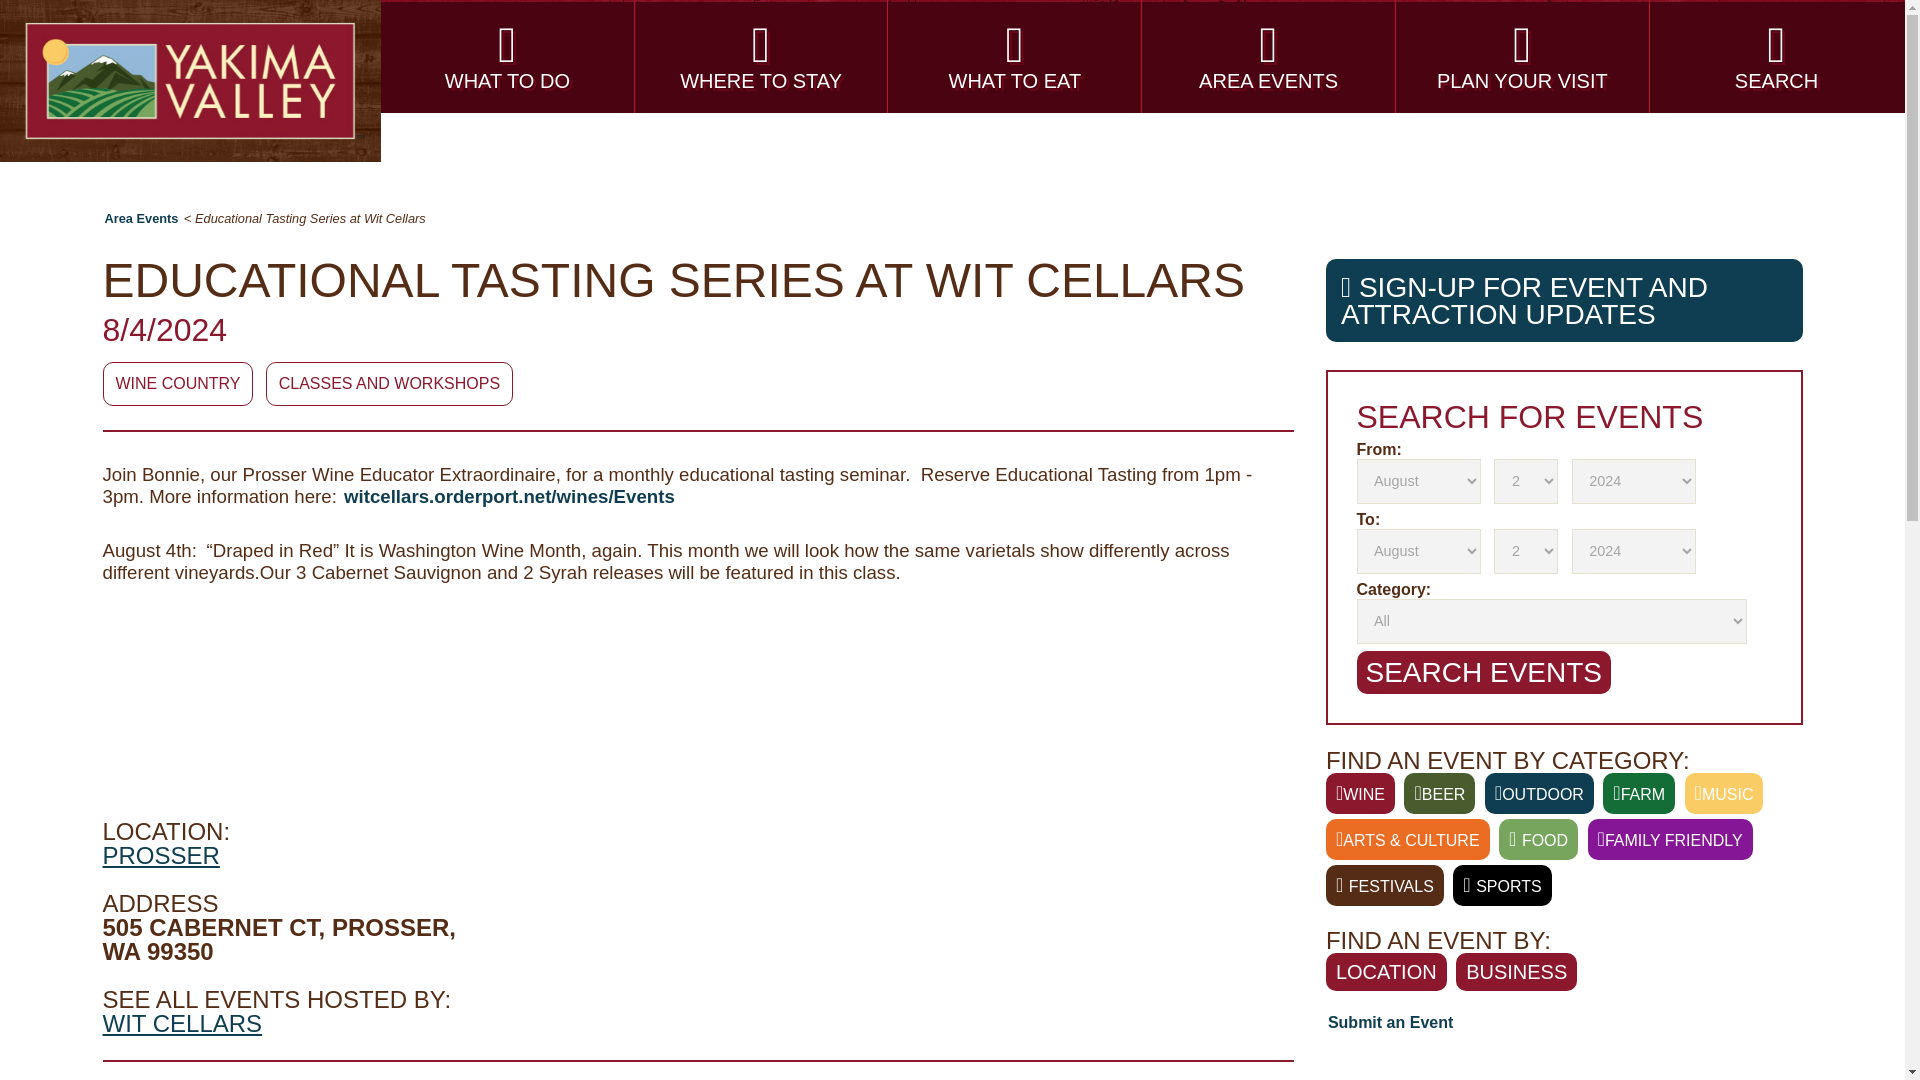  Describe the element at coordinates (177, 384) in the screenshot. I see `Wine Country` at that location.